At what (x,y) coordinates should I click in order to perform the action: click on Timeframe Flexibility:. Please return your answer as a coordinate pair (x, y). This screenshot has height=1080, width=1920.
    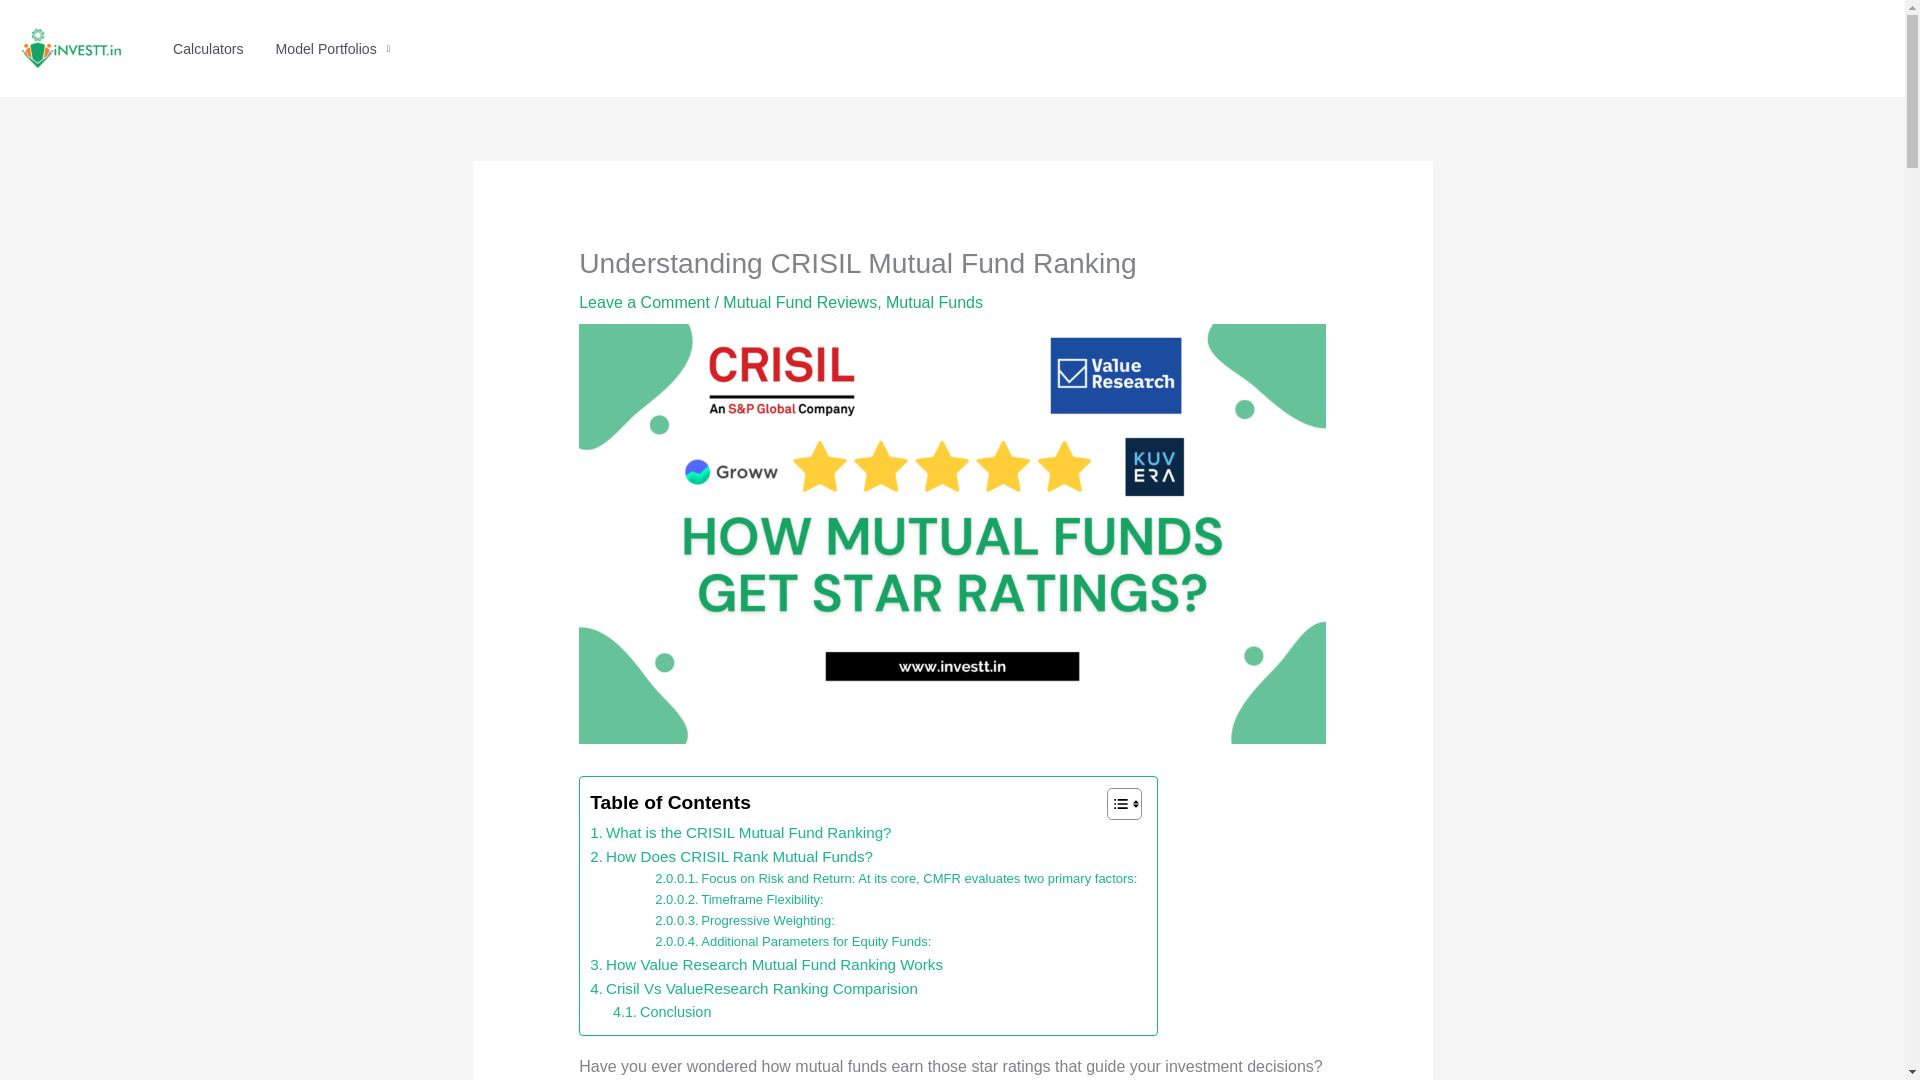
    Looking at the image, I should click on (738, 900).